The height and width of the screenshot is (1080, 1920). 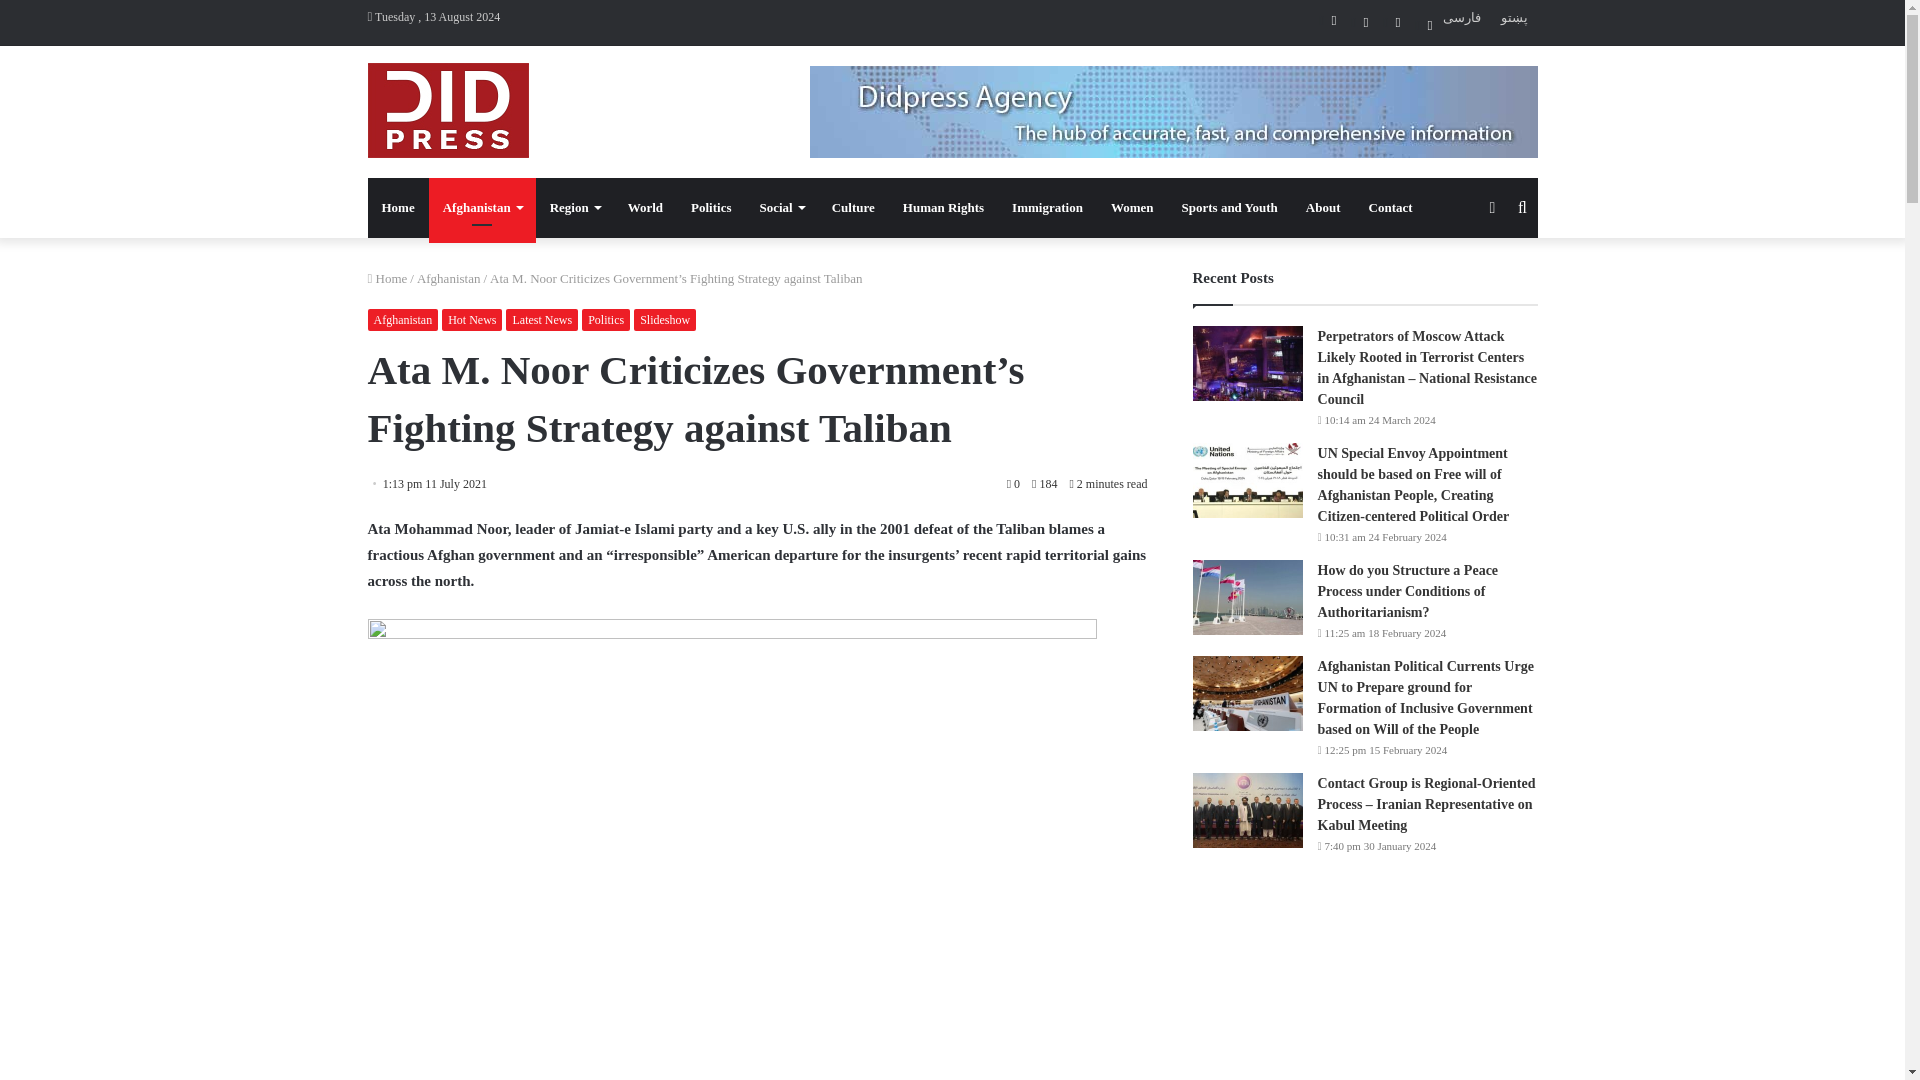 I want to click on Region, so click(x=574, y=208).